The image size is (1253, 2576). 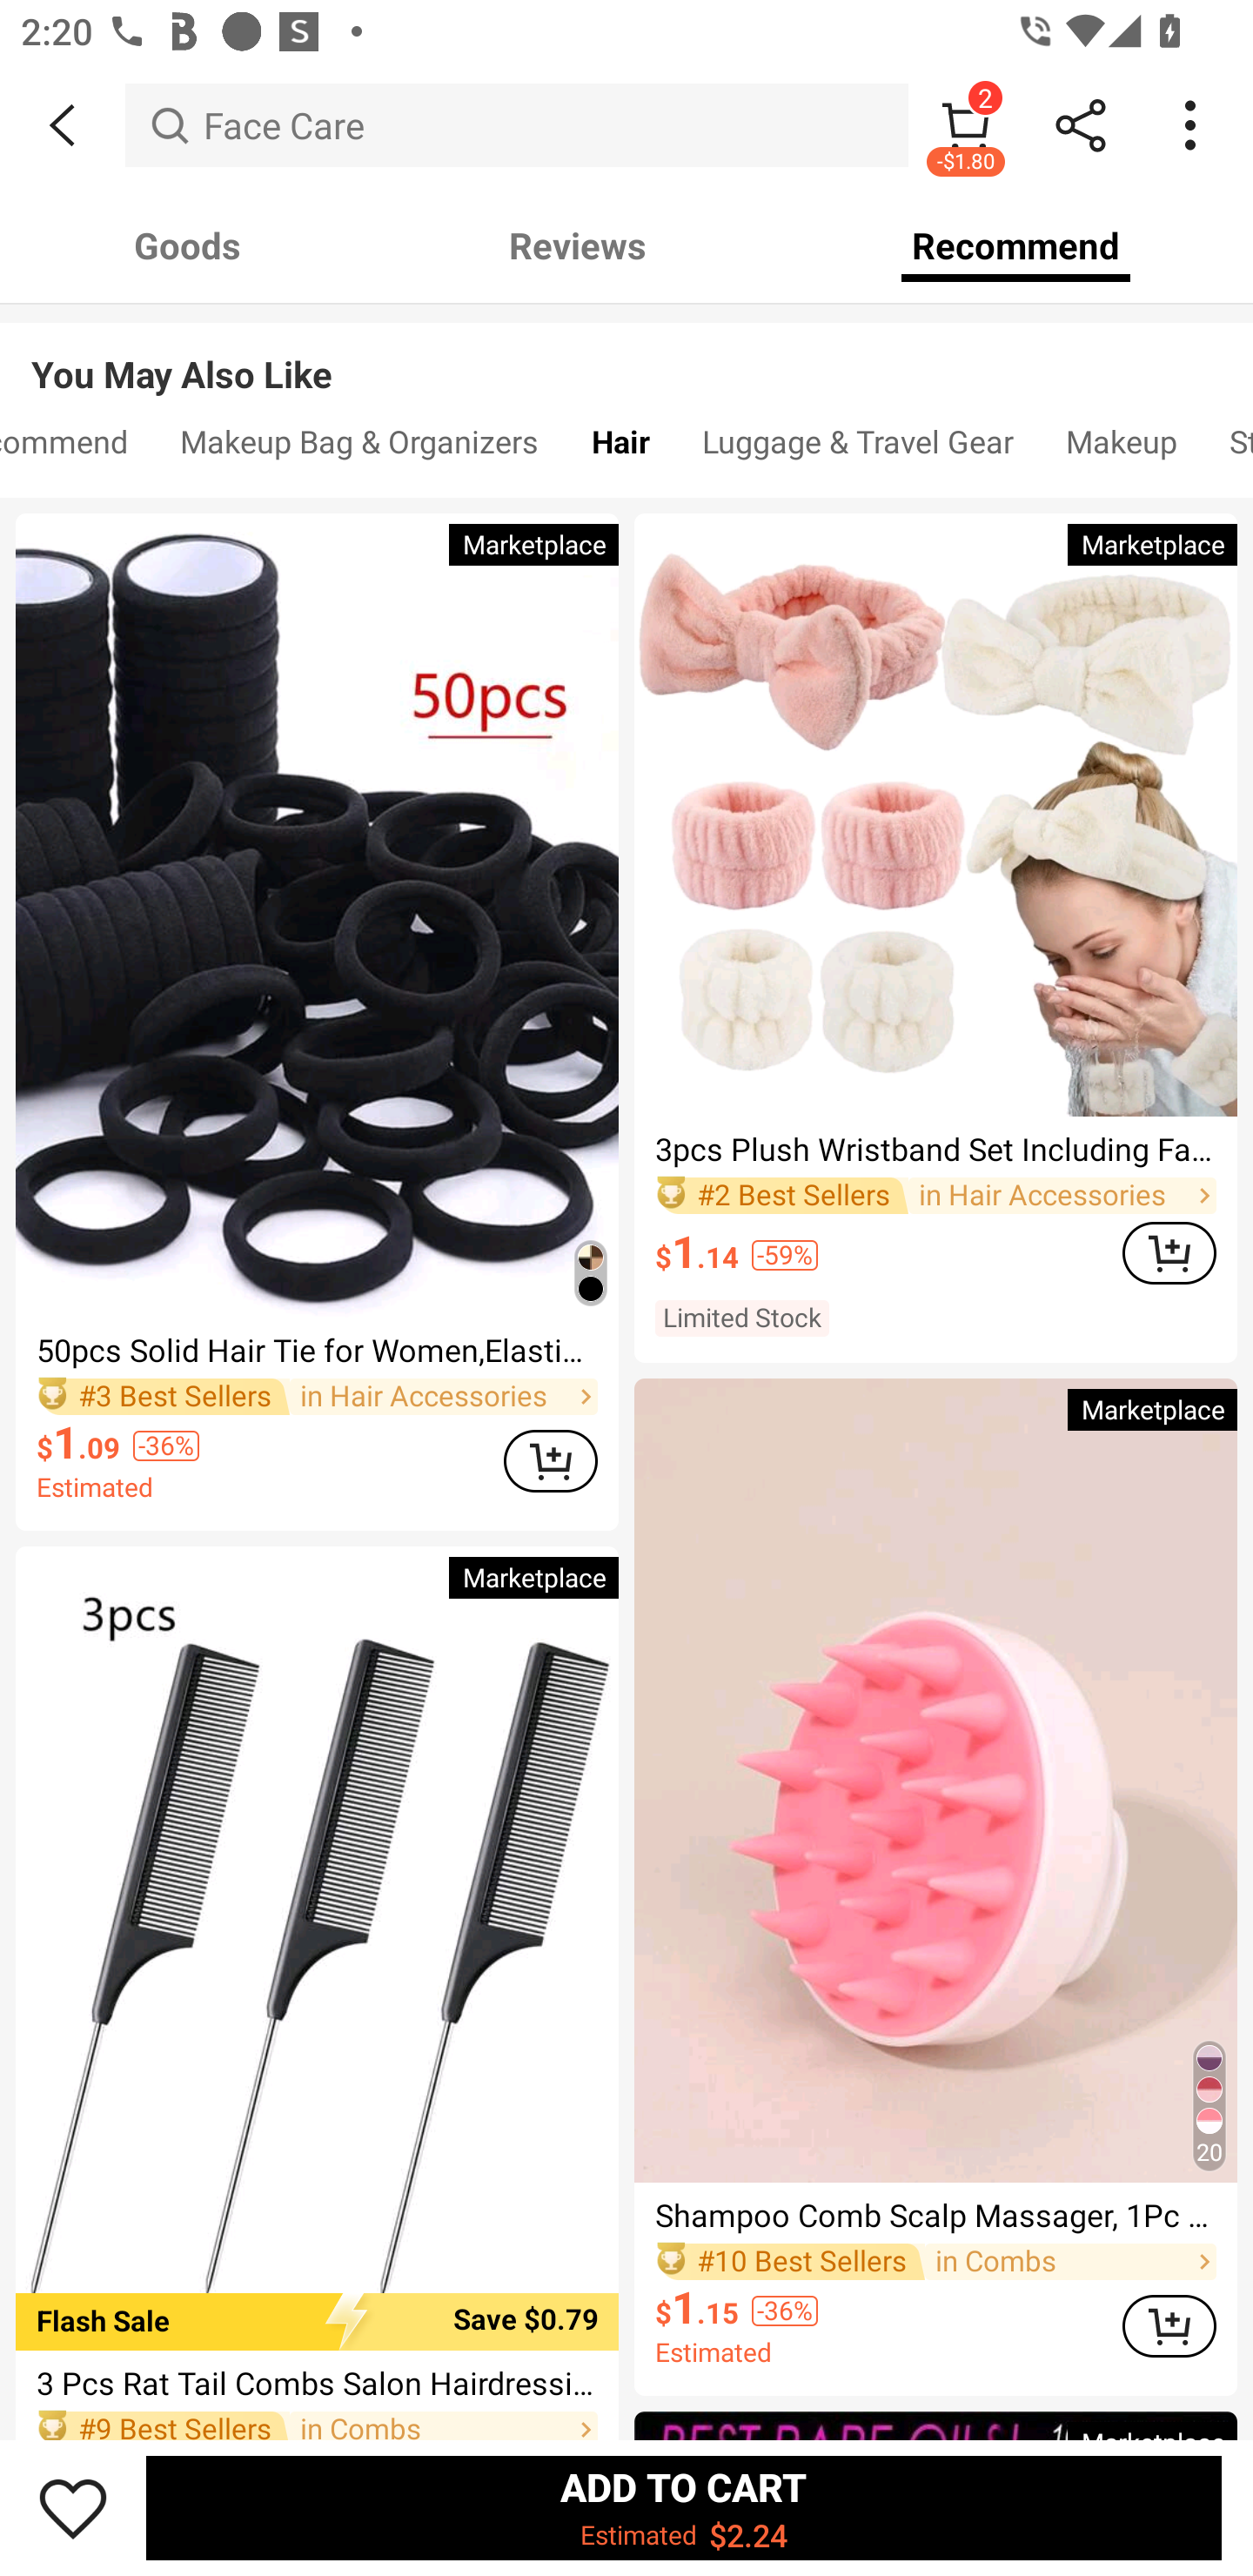 What do you see at coordinates (858, 449) in the screenshot?
I see `Luggage & Travel Gear` at bounding box center [858, 449].